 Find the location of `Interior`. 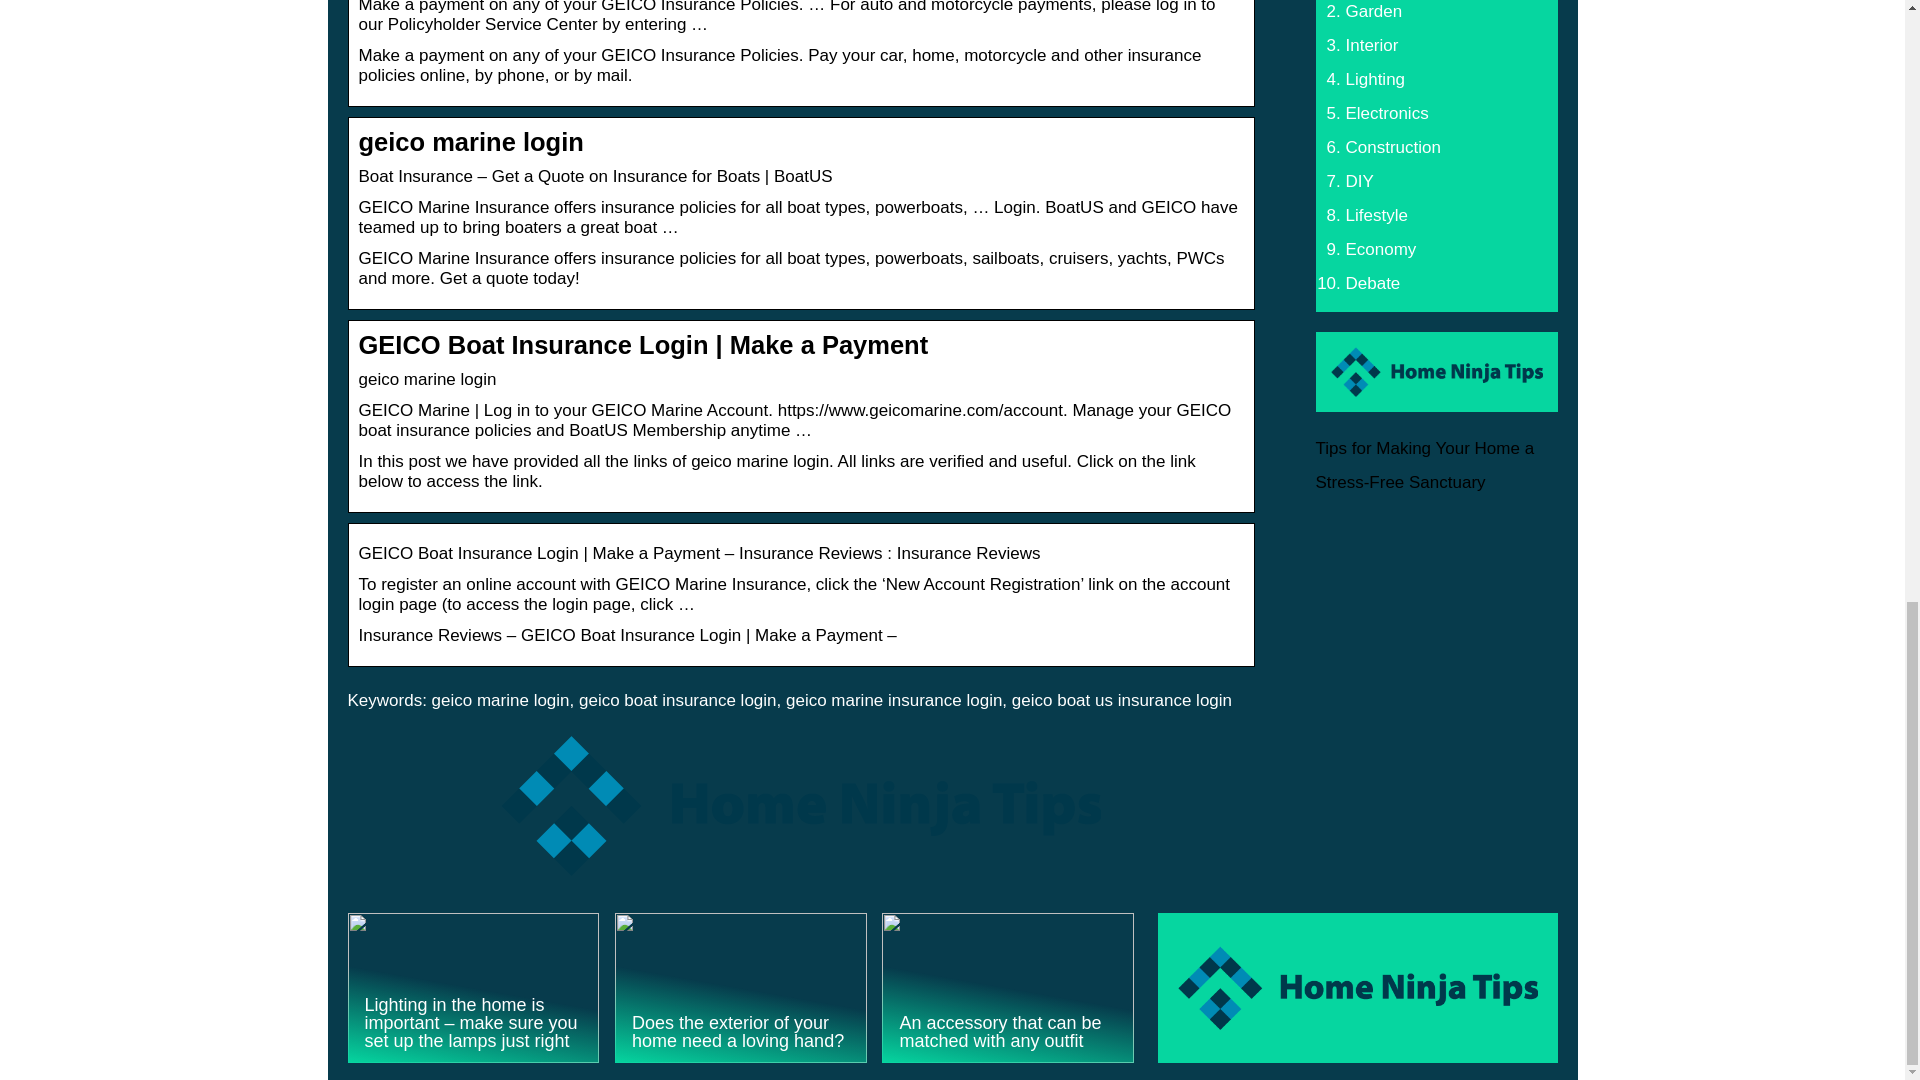

Interior is located at coordinates (1372, 45).